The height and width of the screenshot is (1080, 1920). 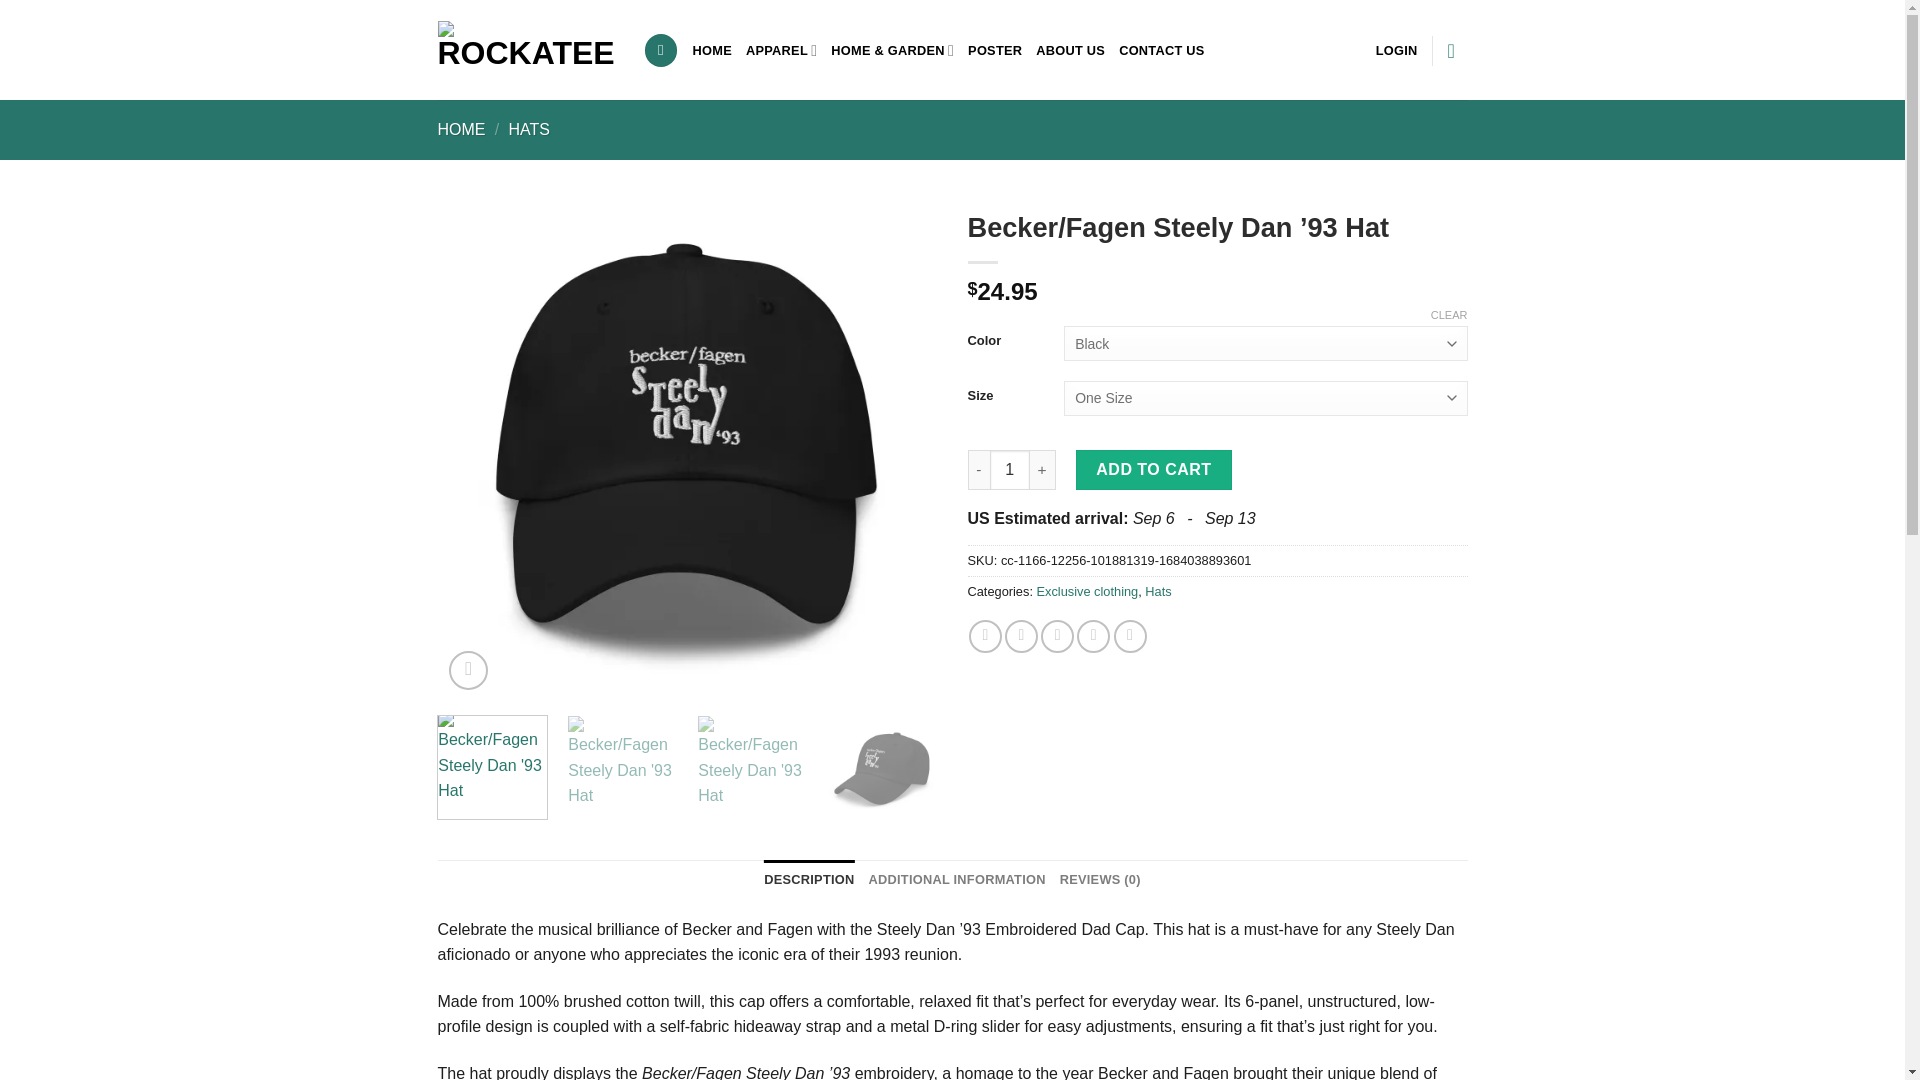 I want to click on 1, so click(x=1010, y=470).